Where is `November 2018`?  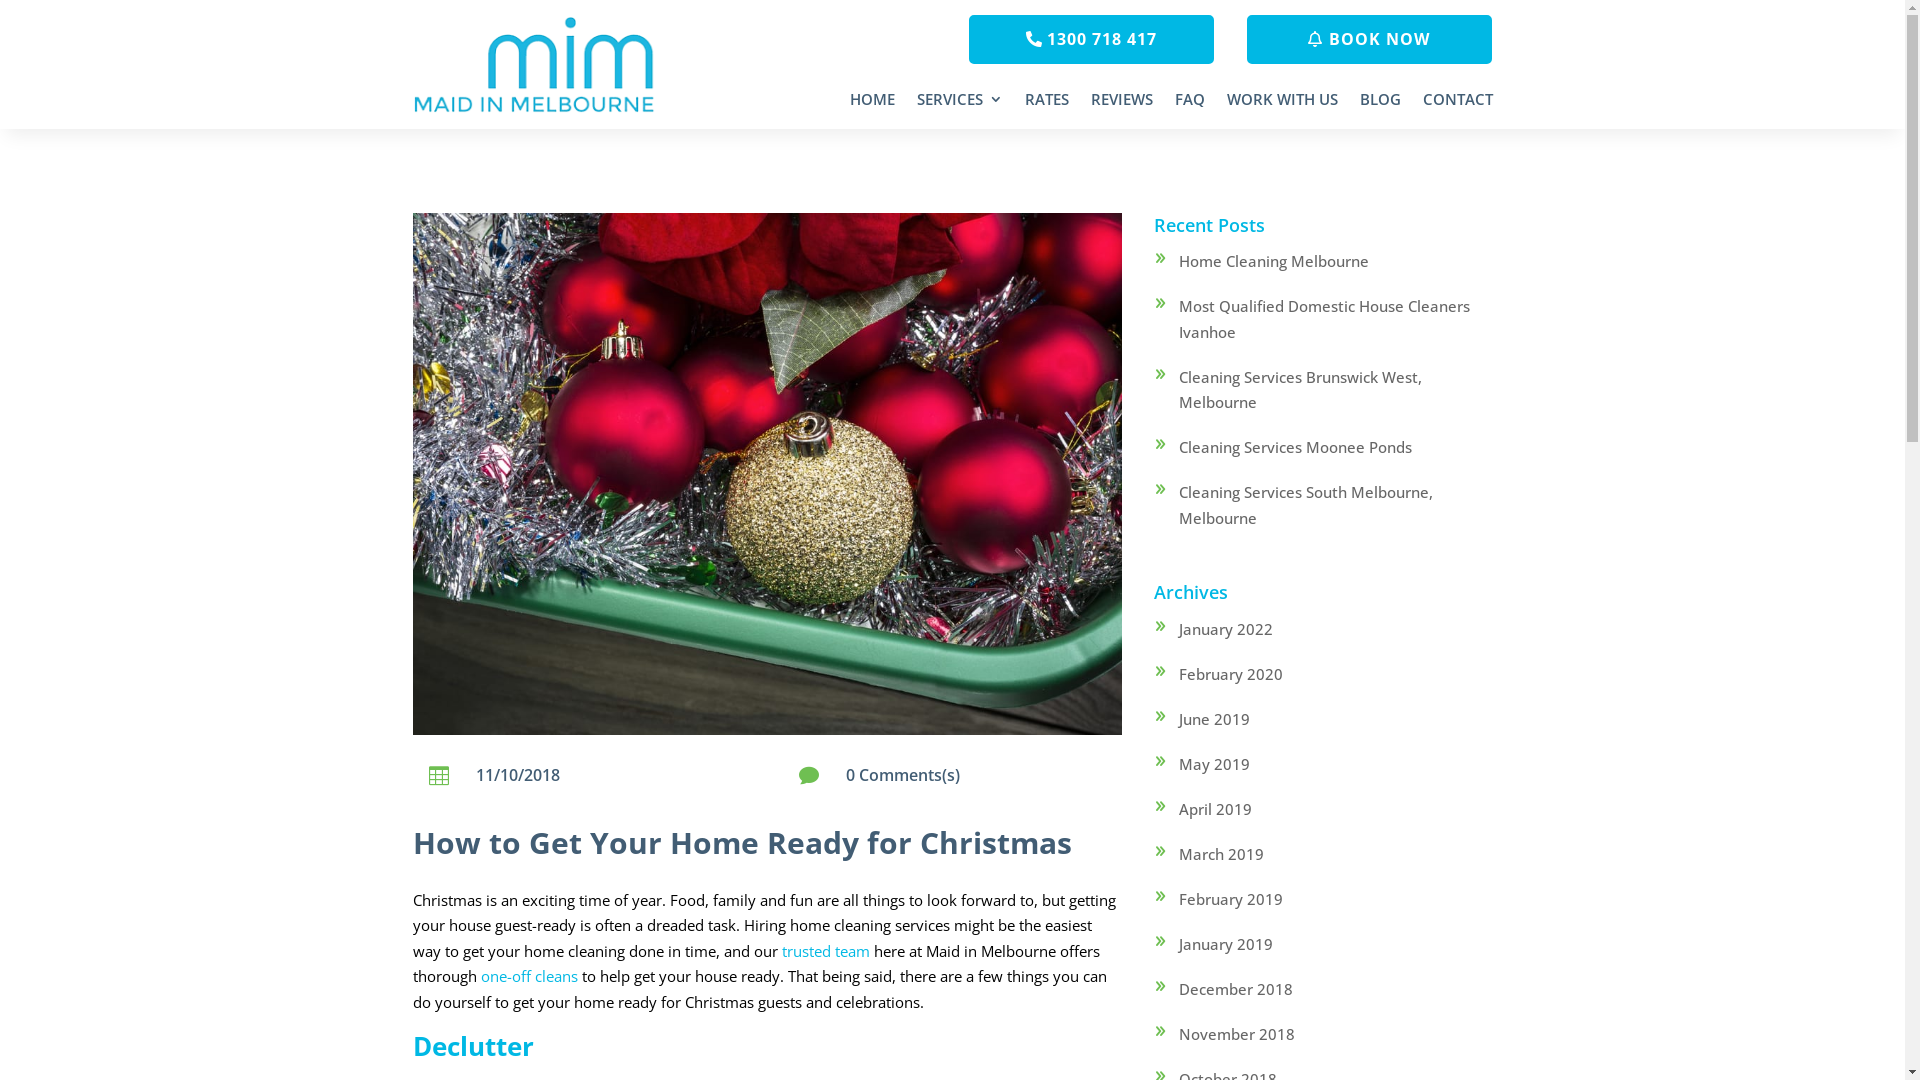 November 2018 is located at coordinates (1237, 1034).